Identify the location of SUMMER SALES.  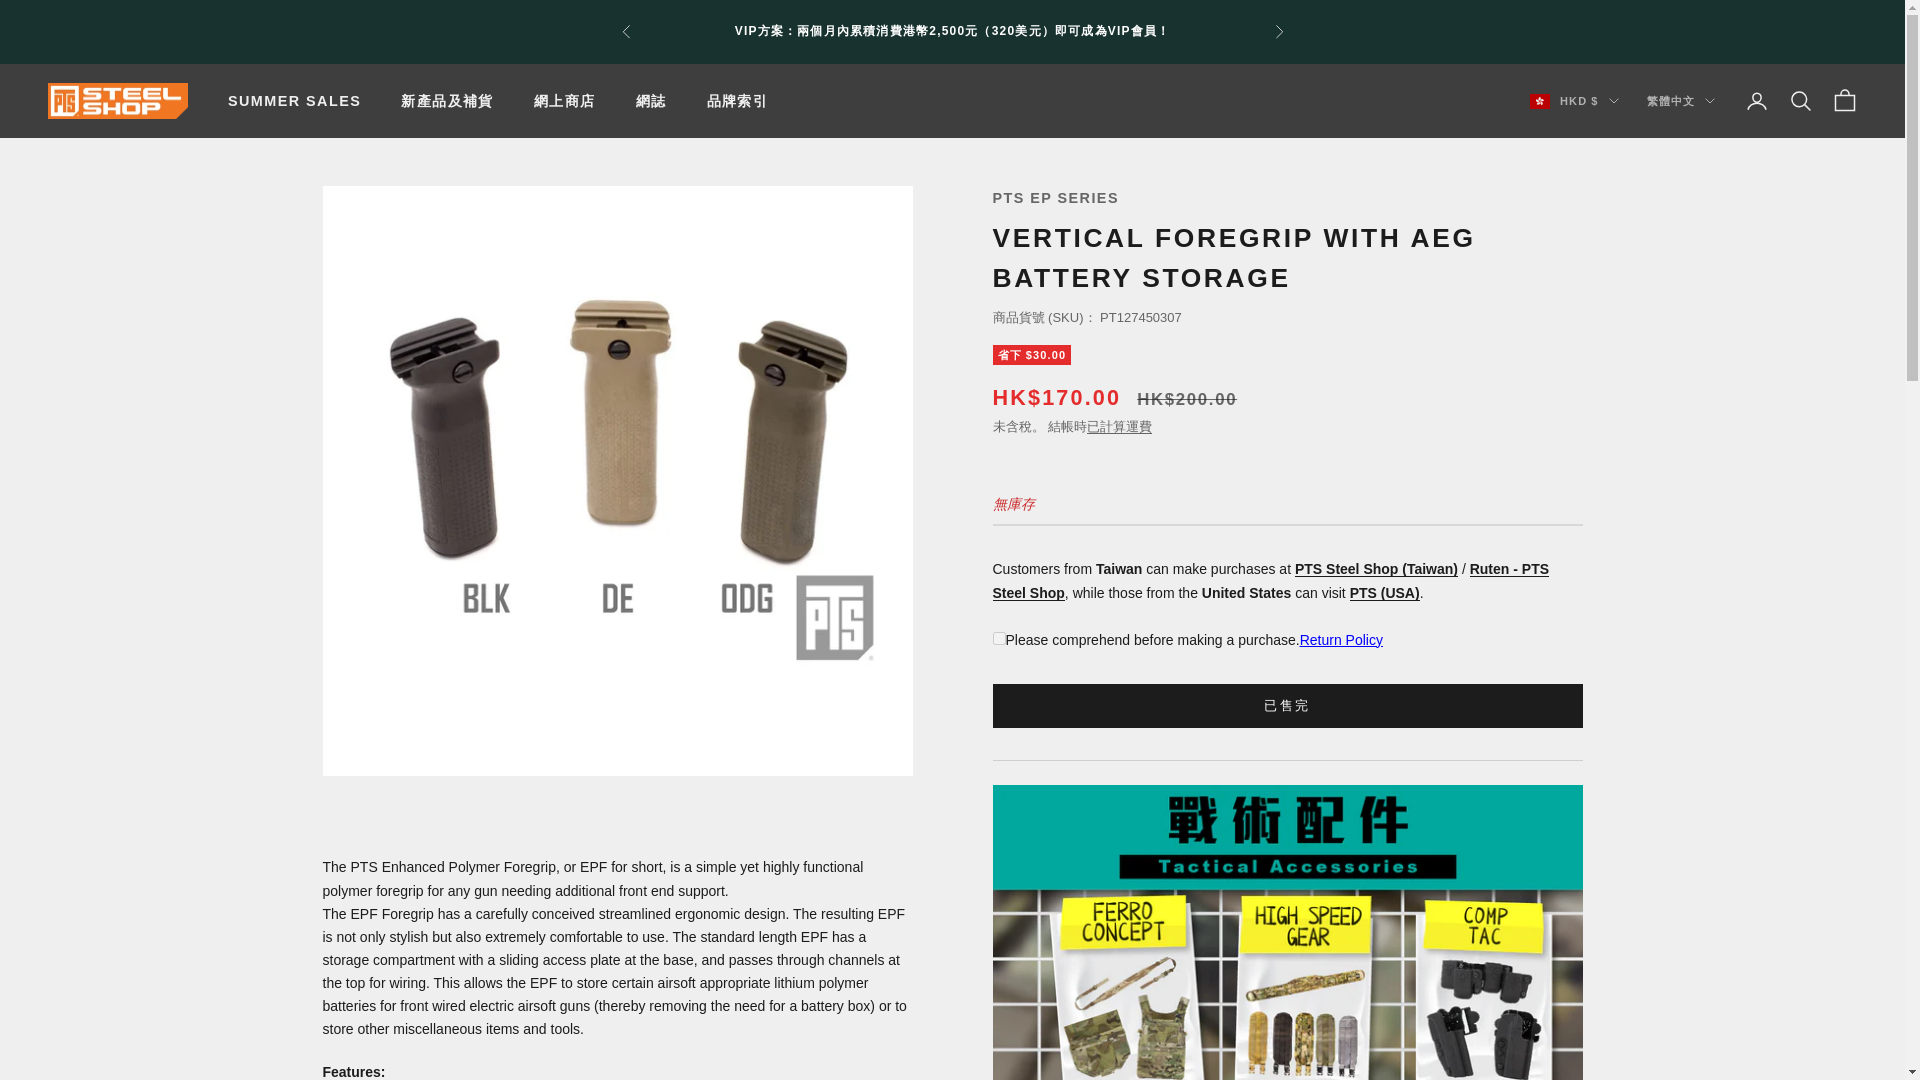
(294, 100).